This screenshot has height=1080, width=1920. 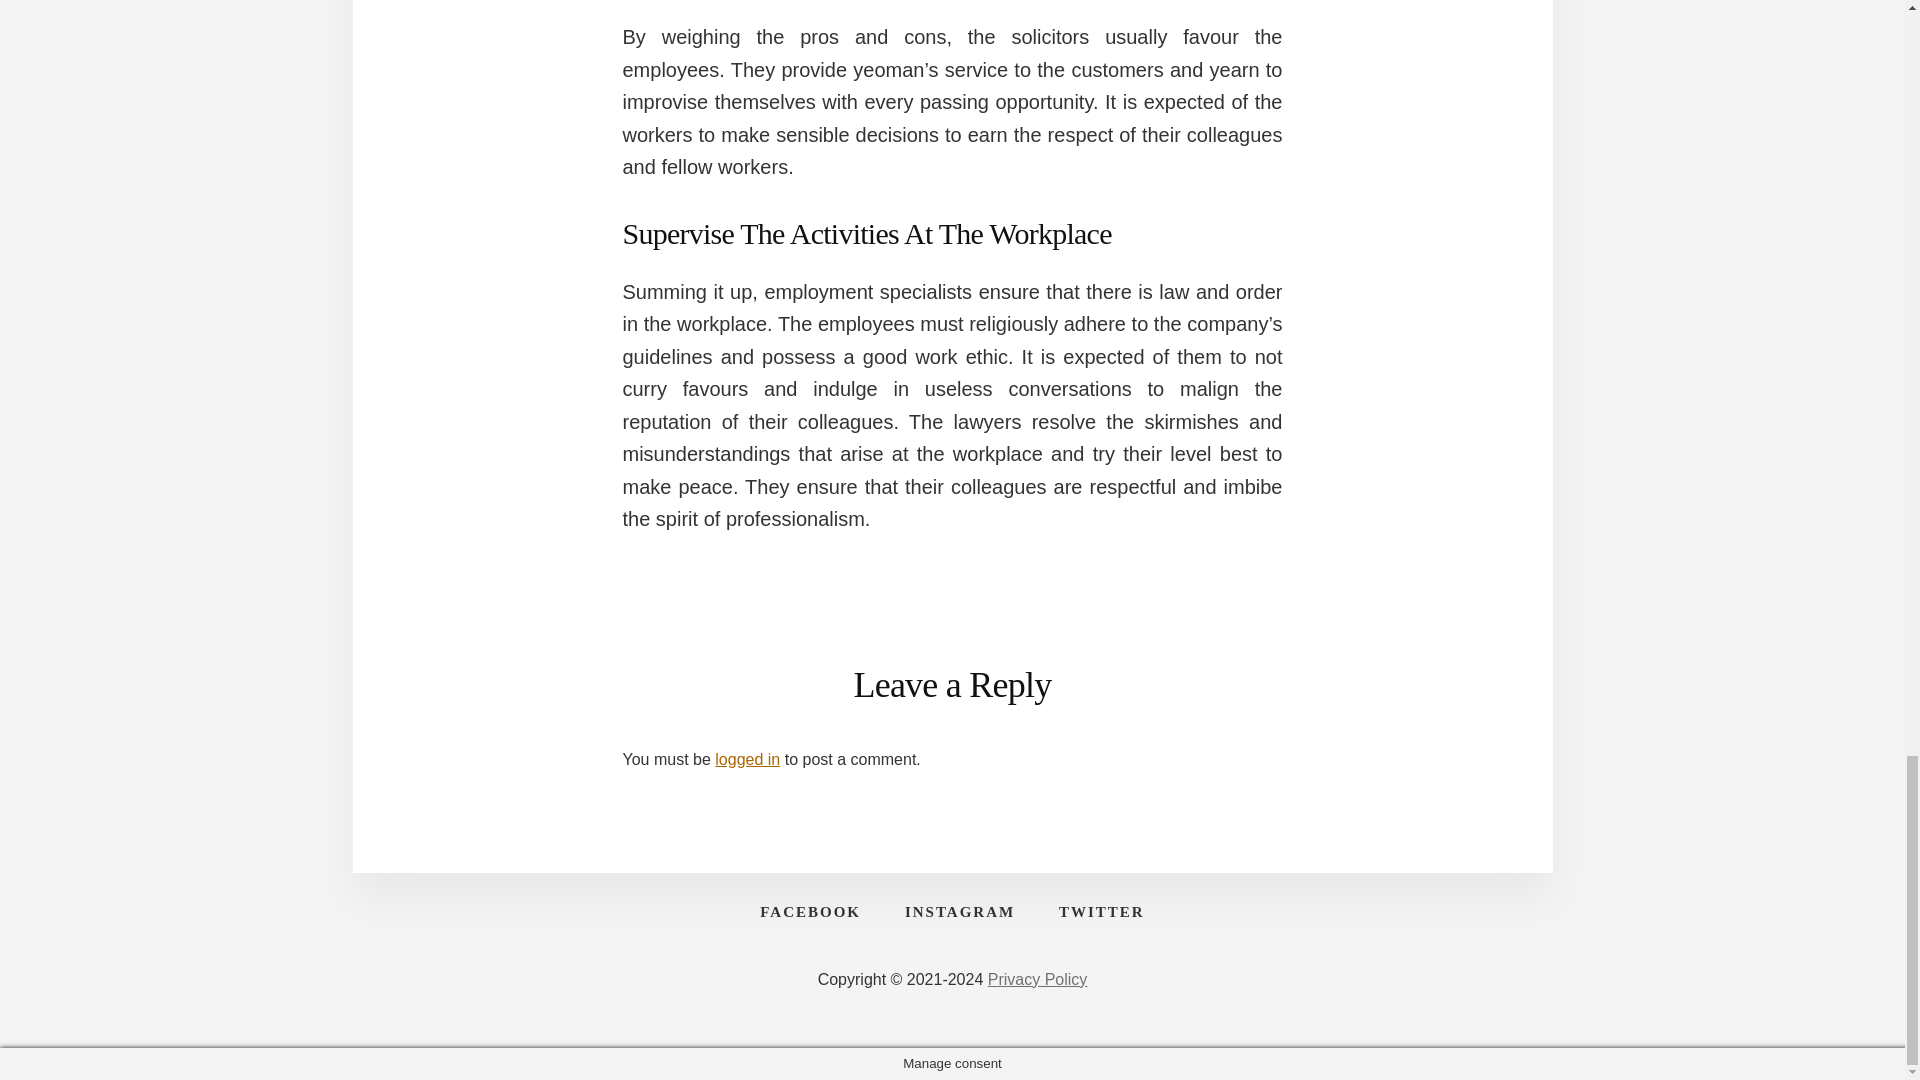 What do you see at coordinates (1038, 979) in the screenshot?
I see `Privacy Policy` at bounding box center [1038, 979].